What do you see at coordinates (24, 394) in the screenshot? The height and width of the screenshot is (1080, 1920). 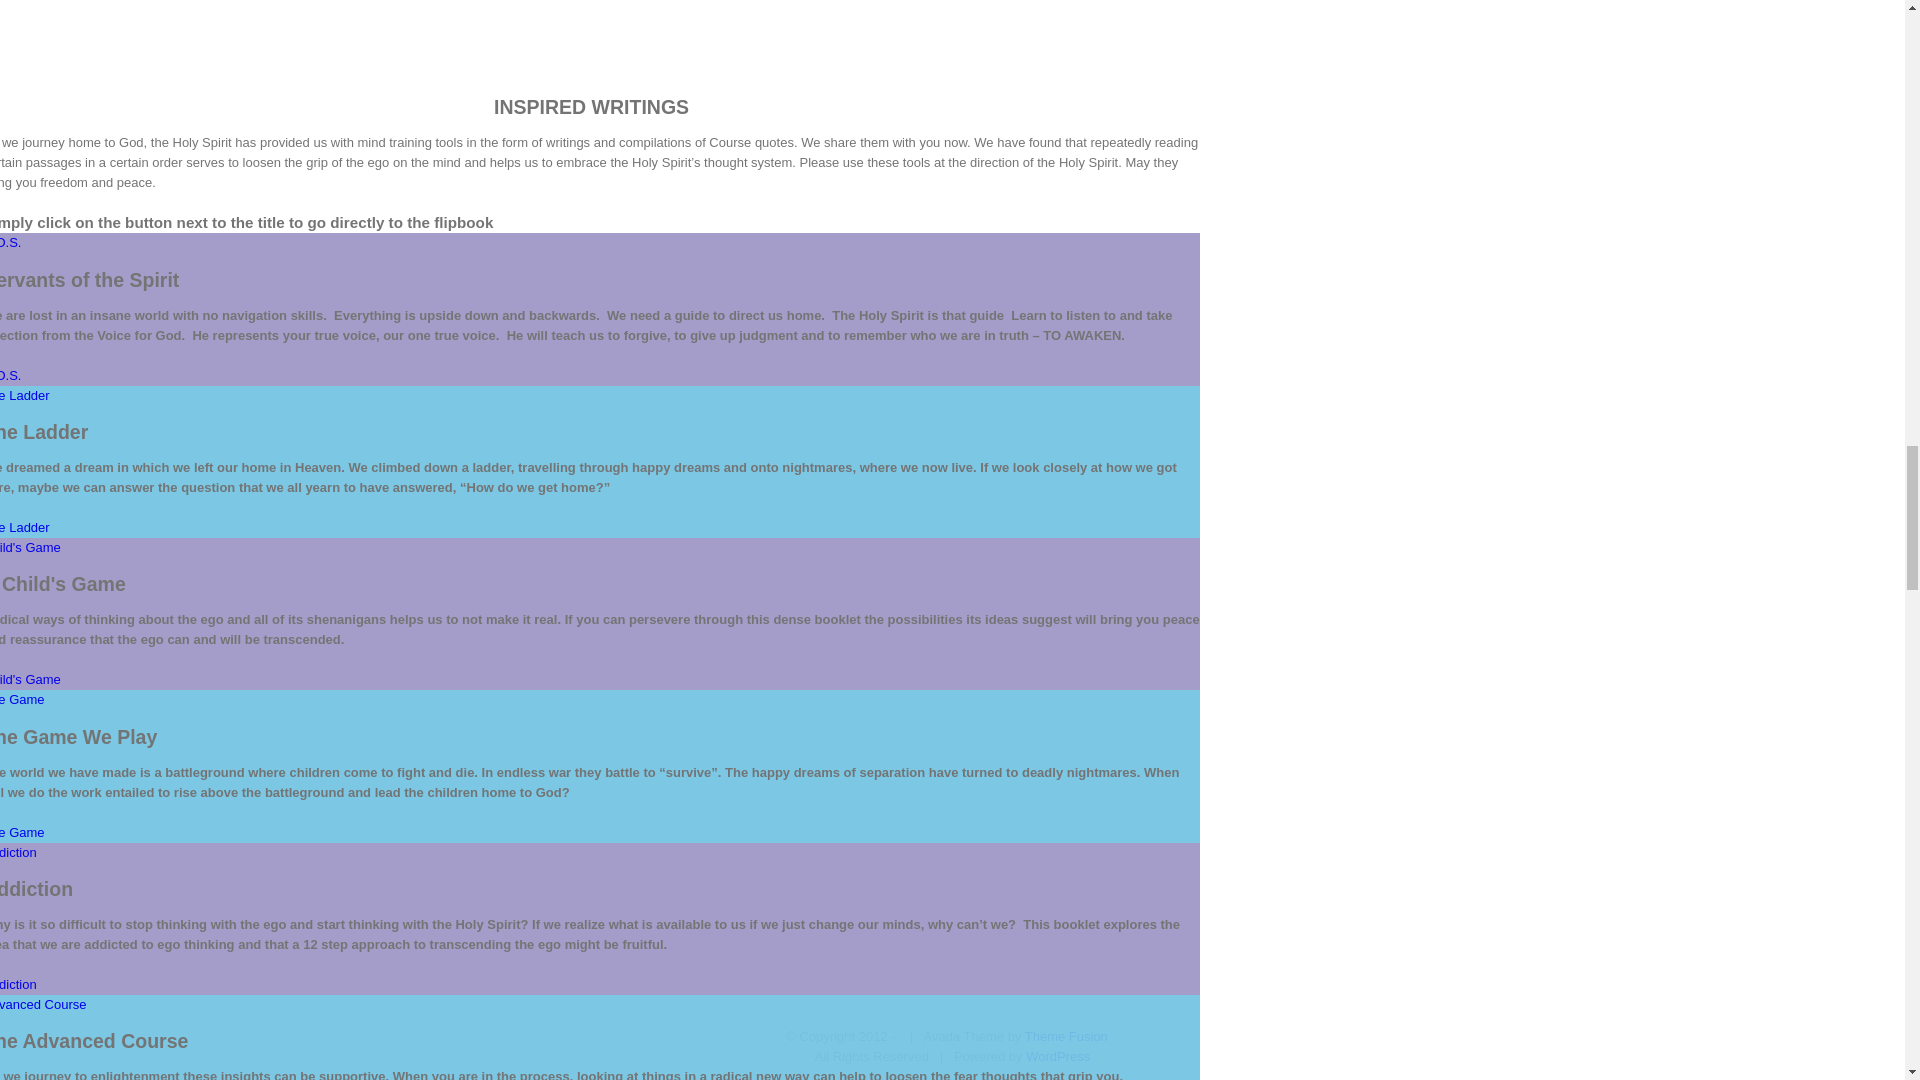 I see `The Ladder` at bounding box center [24, 394].